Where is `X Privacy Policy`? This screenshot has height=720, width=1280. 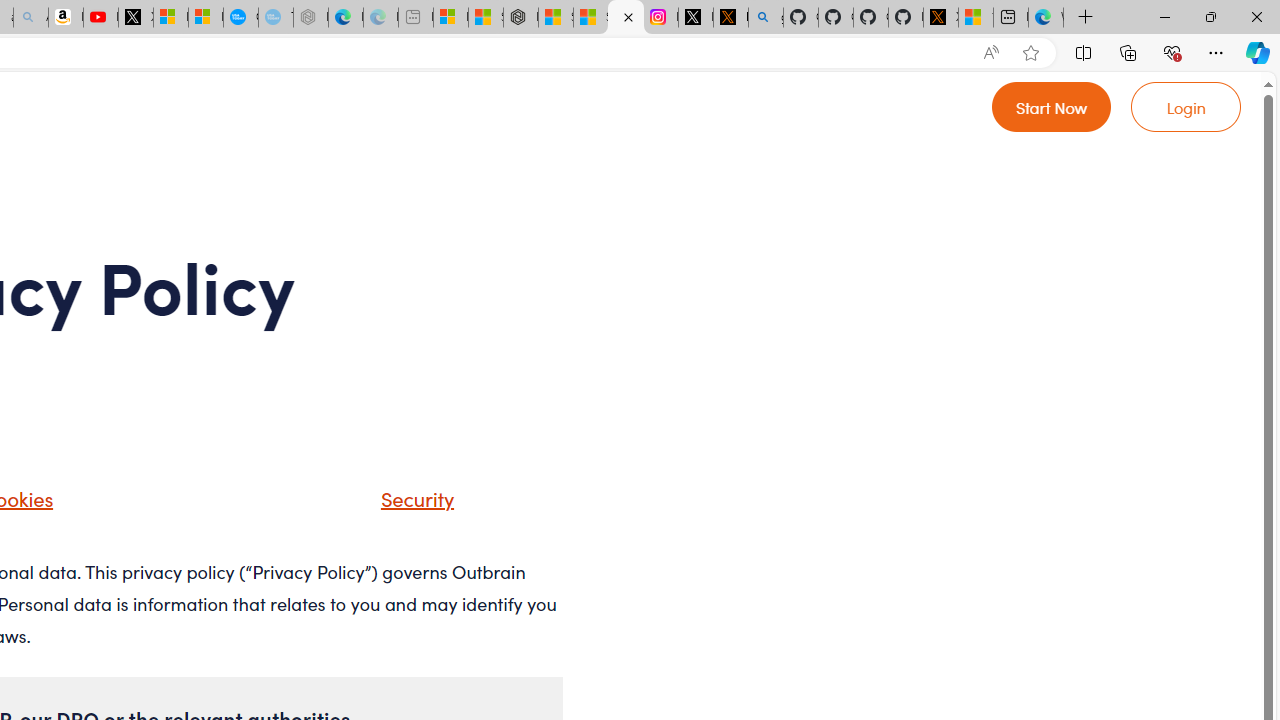 X Privacy Policy is located at coordinates (940, 18).